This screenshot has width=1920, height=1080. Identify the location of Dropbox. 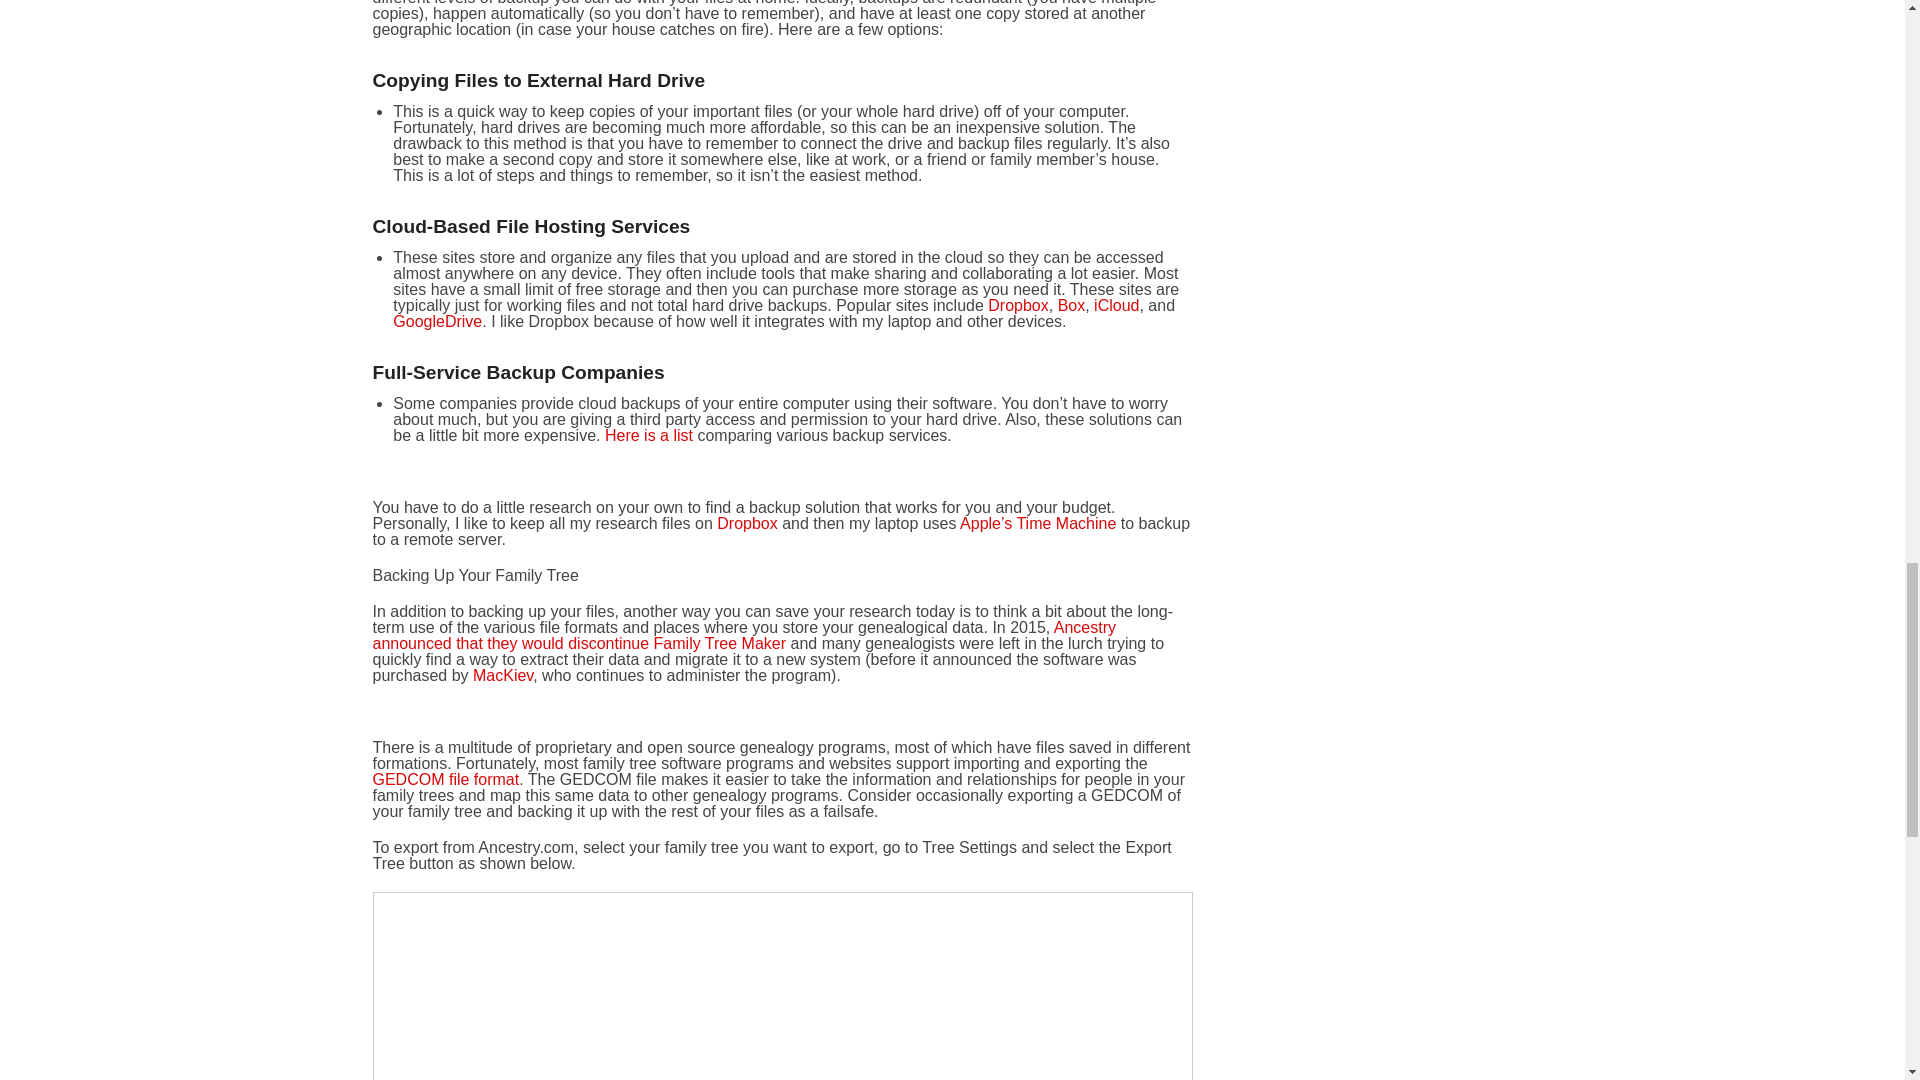
(746, 524).